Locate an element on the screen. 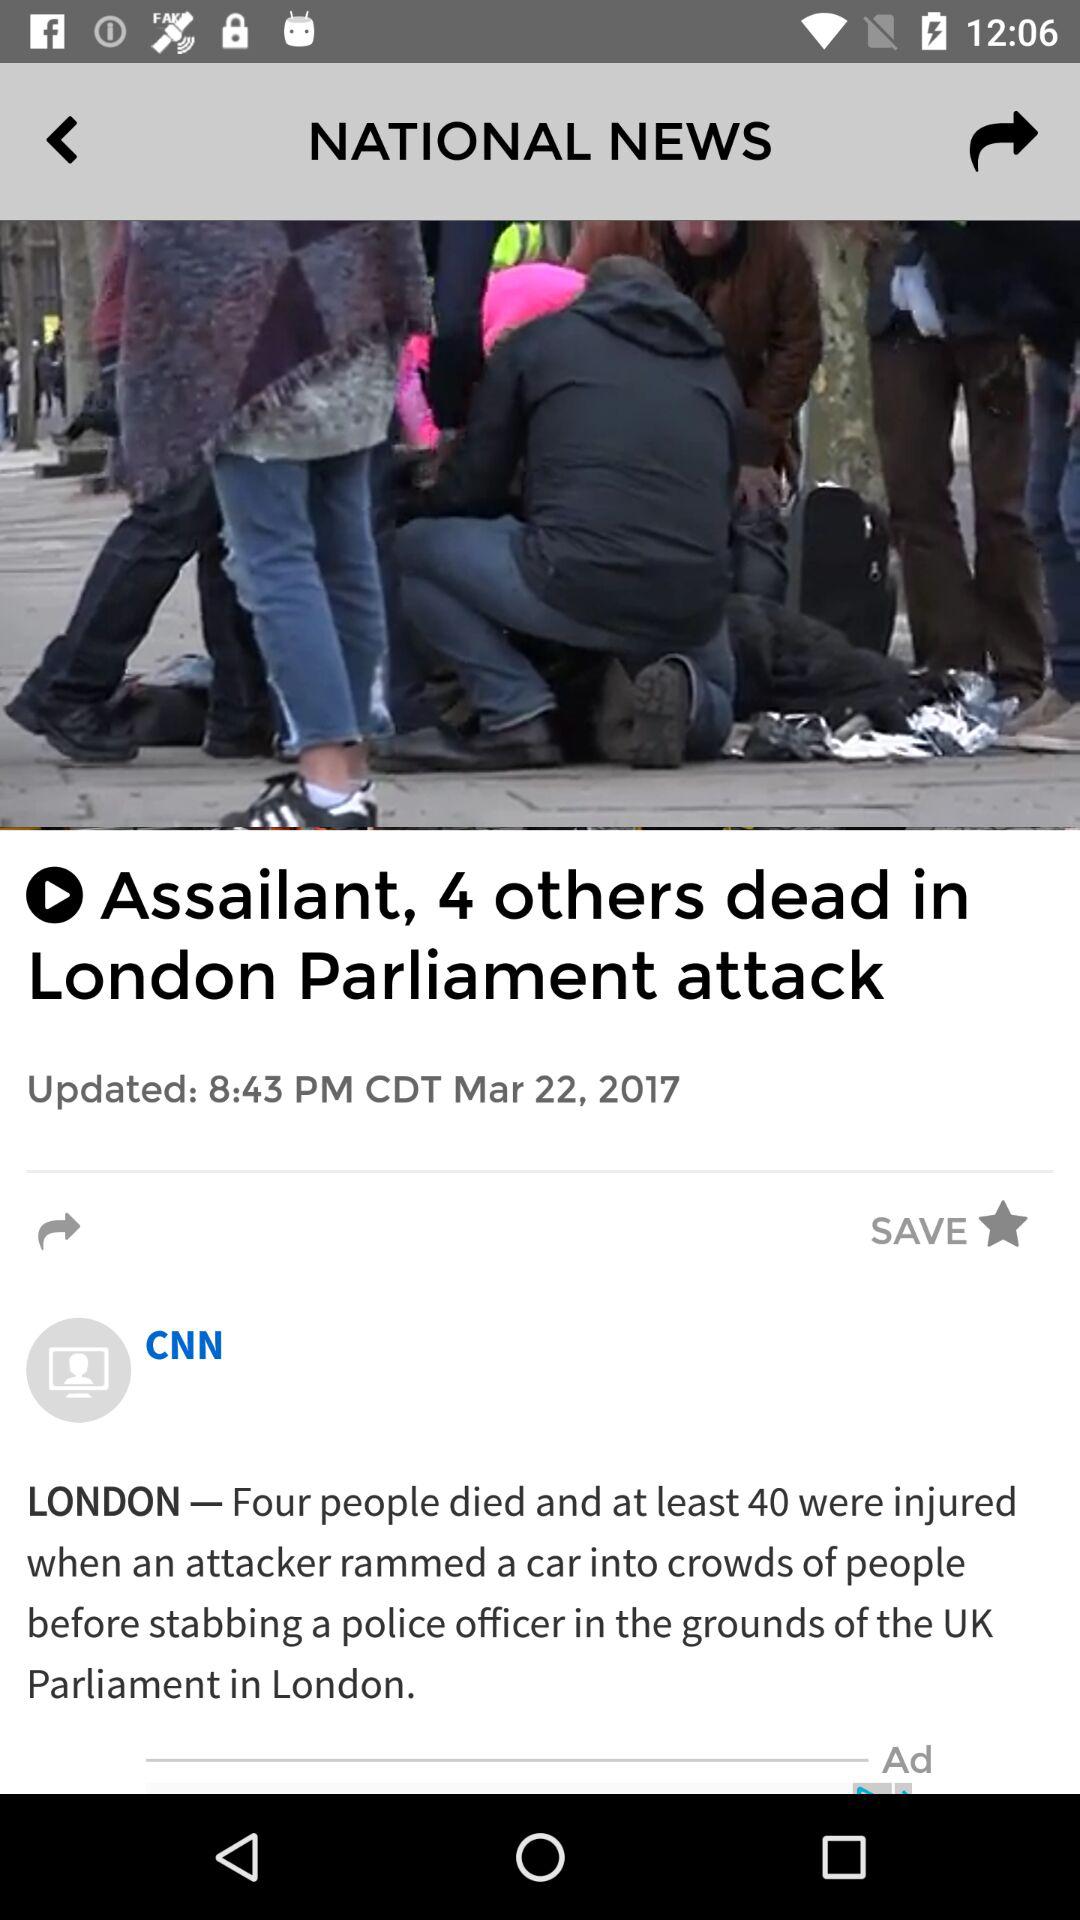  jump until the assailant 4 others is located at coordinates (540, 936).